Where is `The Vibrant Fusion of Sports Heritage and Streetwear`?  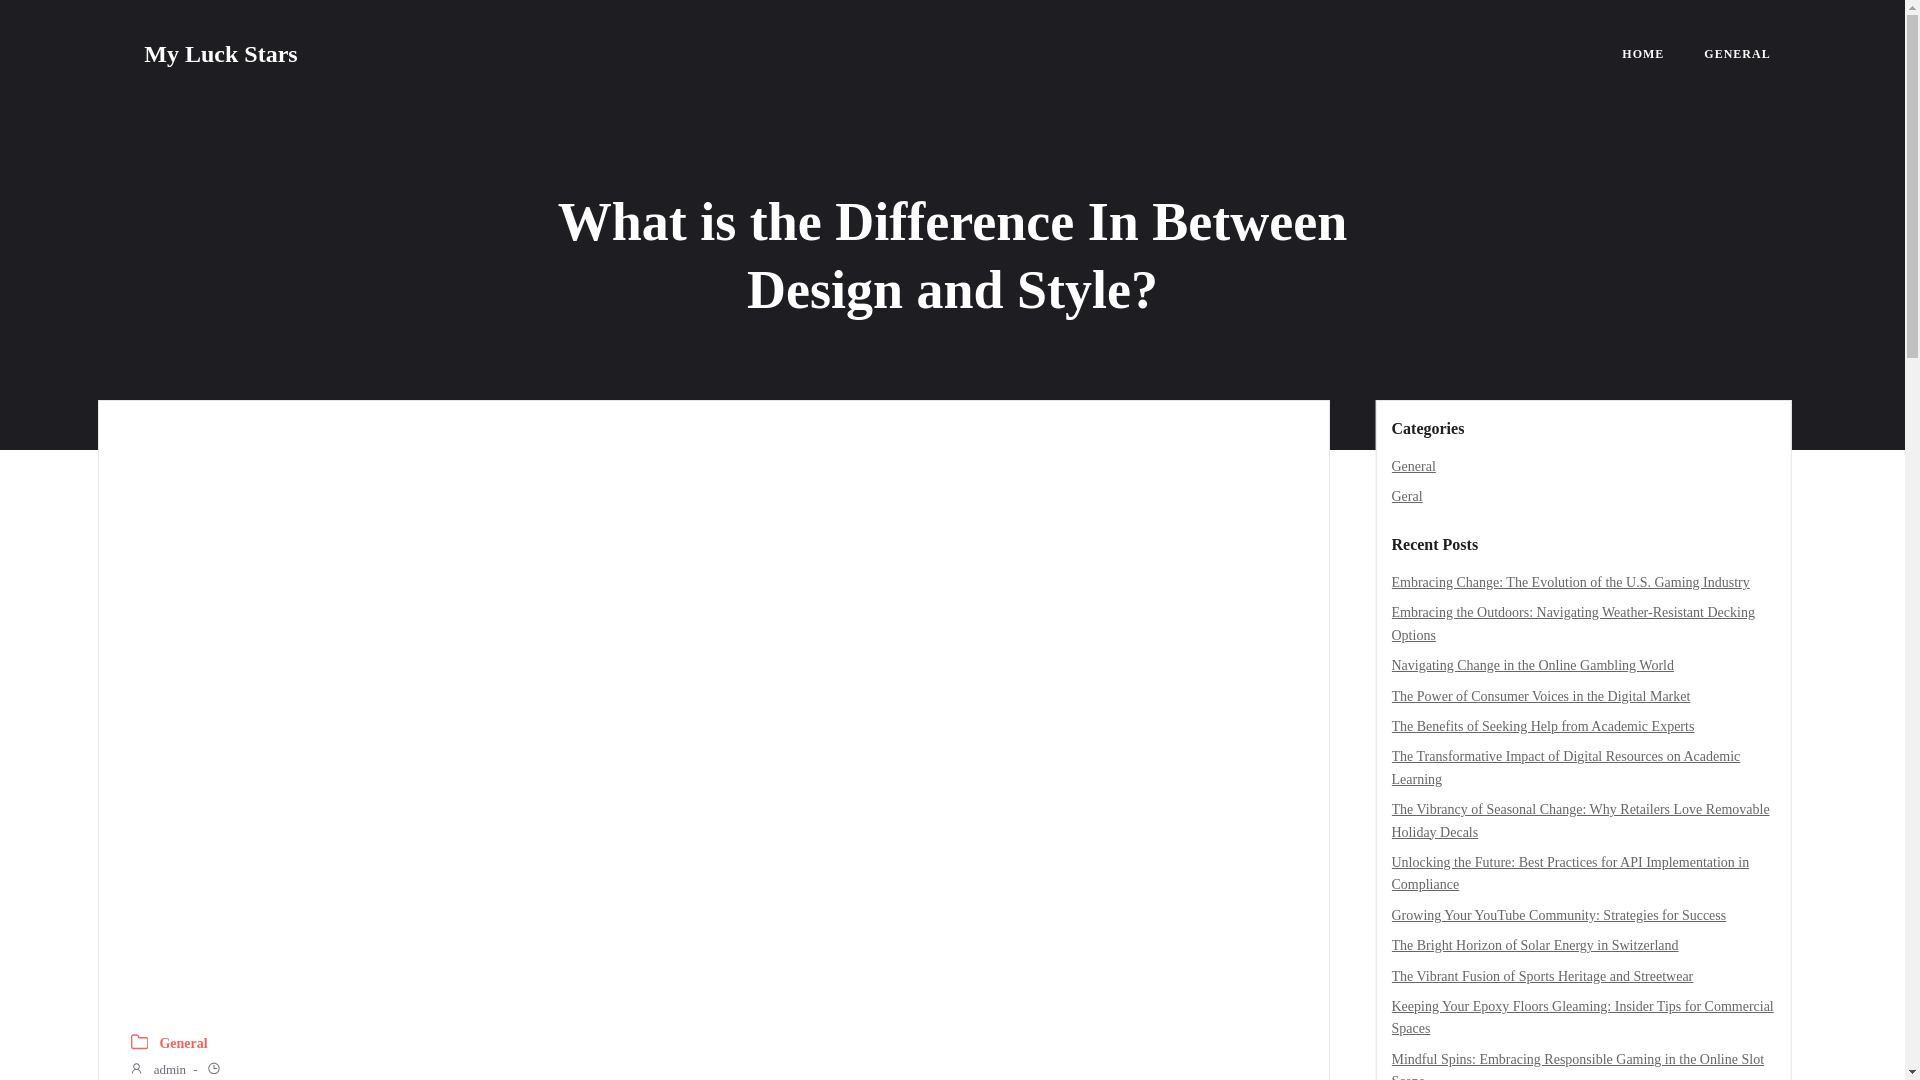 The Vibrant Fusion of Sports Heritage and Streetwear is located at coordinates (1542, 974).